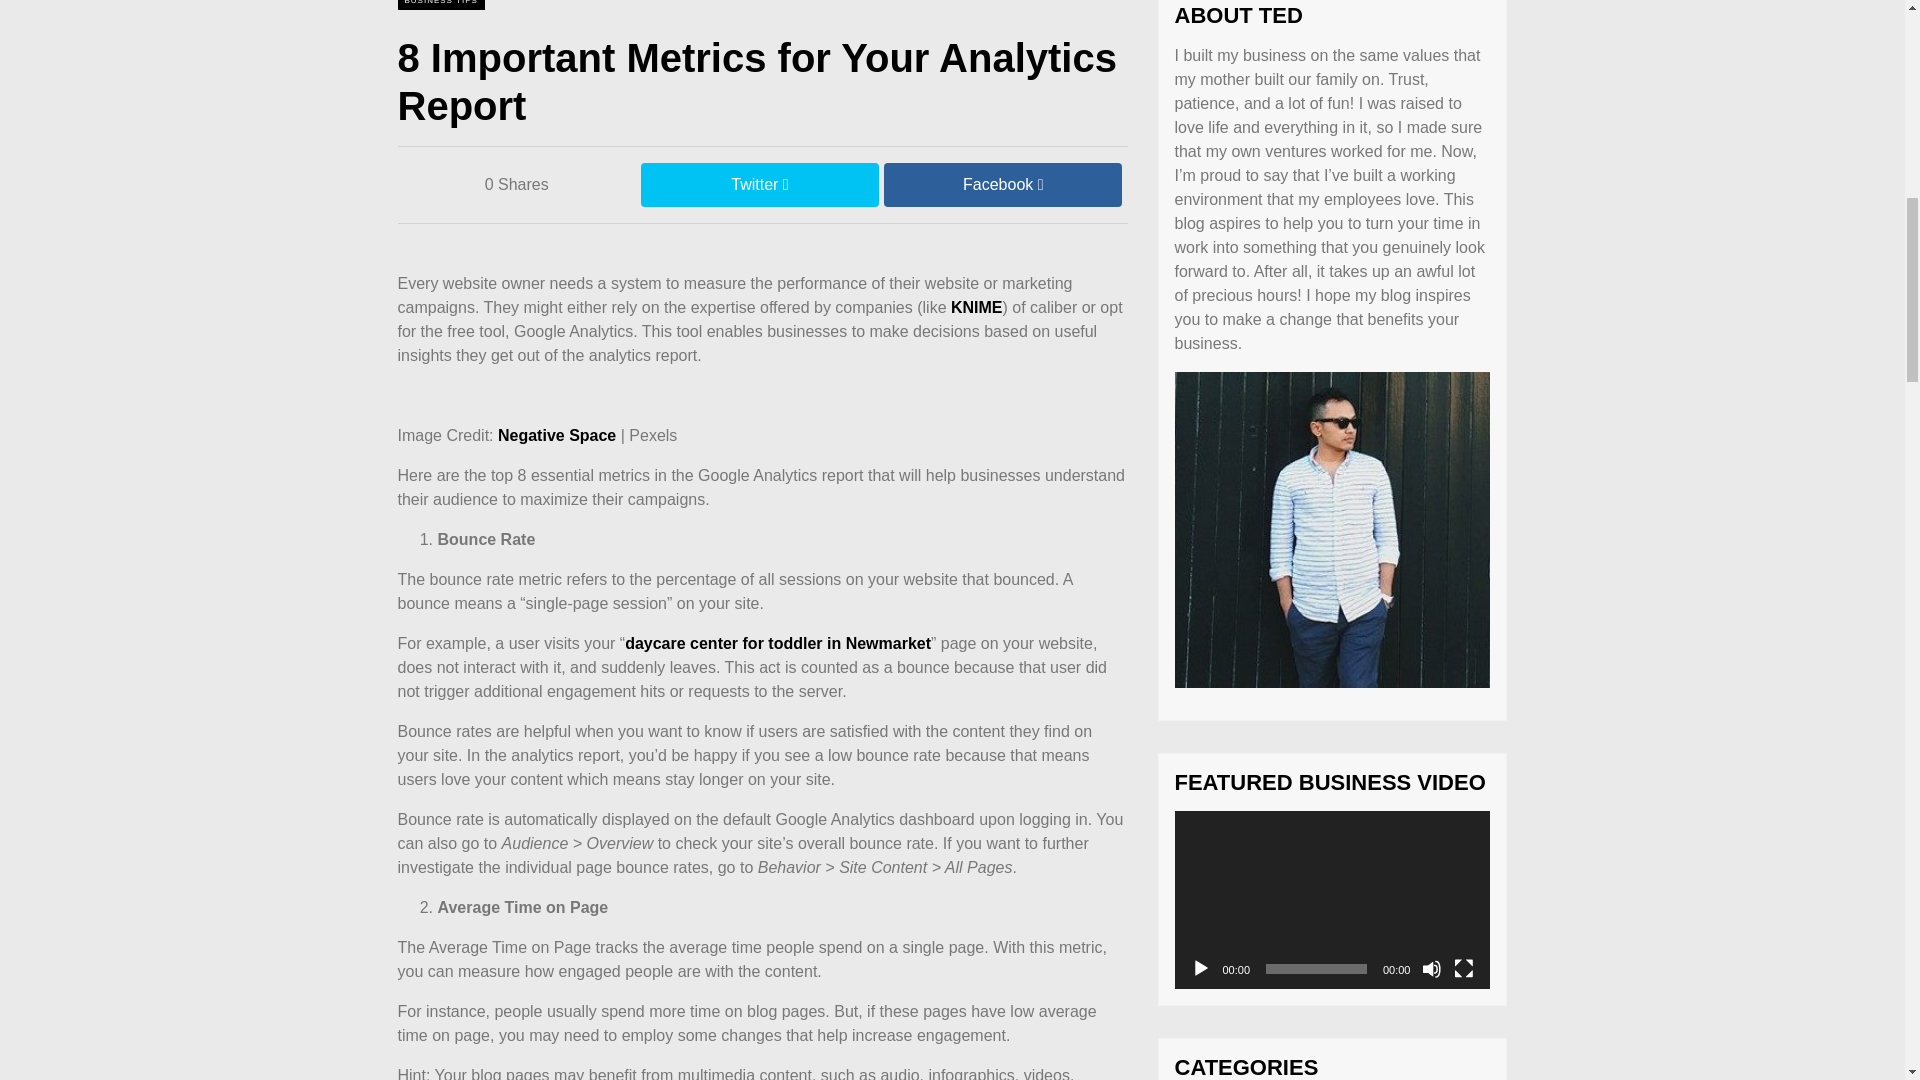 The image size is (1920, 1080). I want to click on daycare center for toddler in Newmarket, so click(778, 644).